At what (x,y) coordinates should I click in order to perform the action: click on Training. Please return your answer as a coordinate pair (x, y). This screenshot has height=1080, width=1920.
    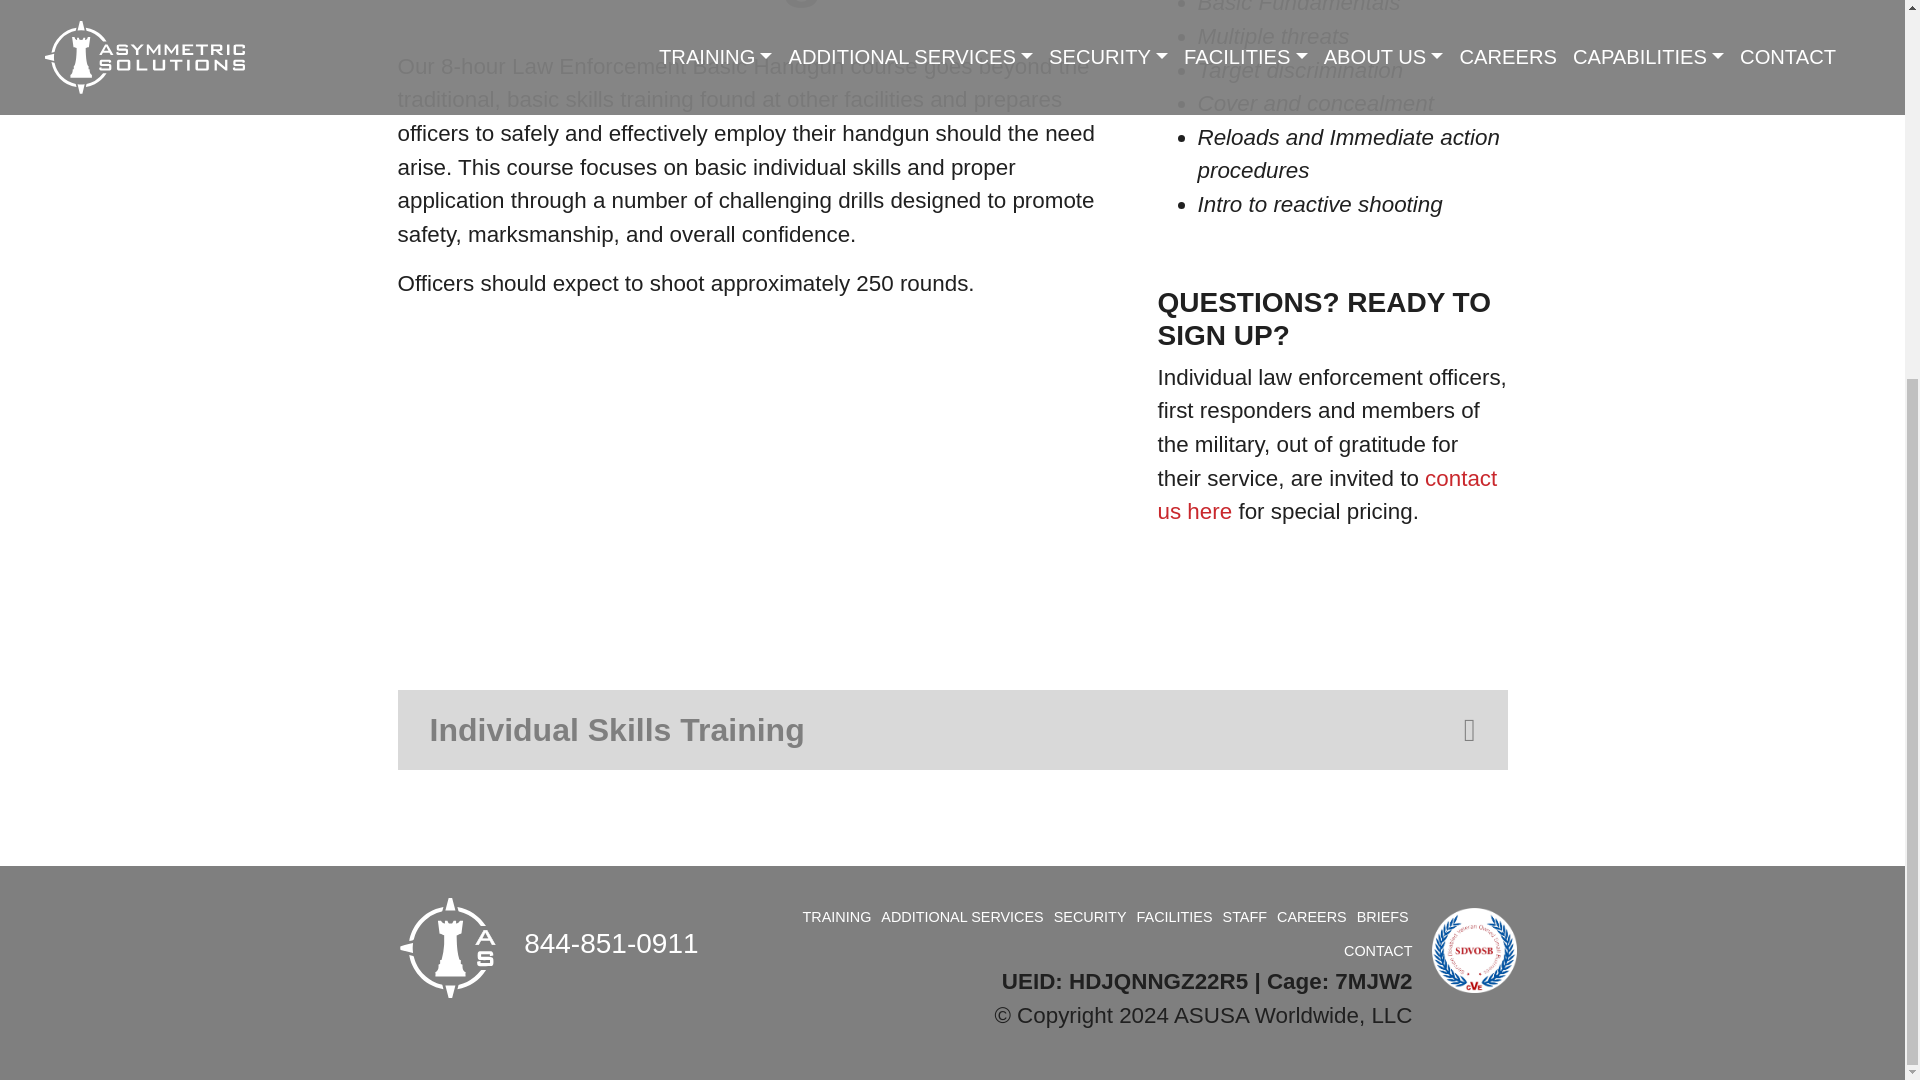
    Looking at the image, I should click on (836, 916).